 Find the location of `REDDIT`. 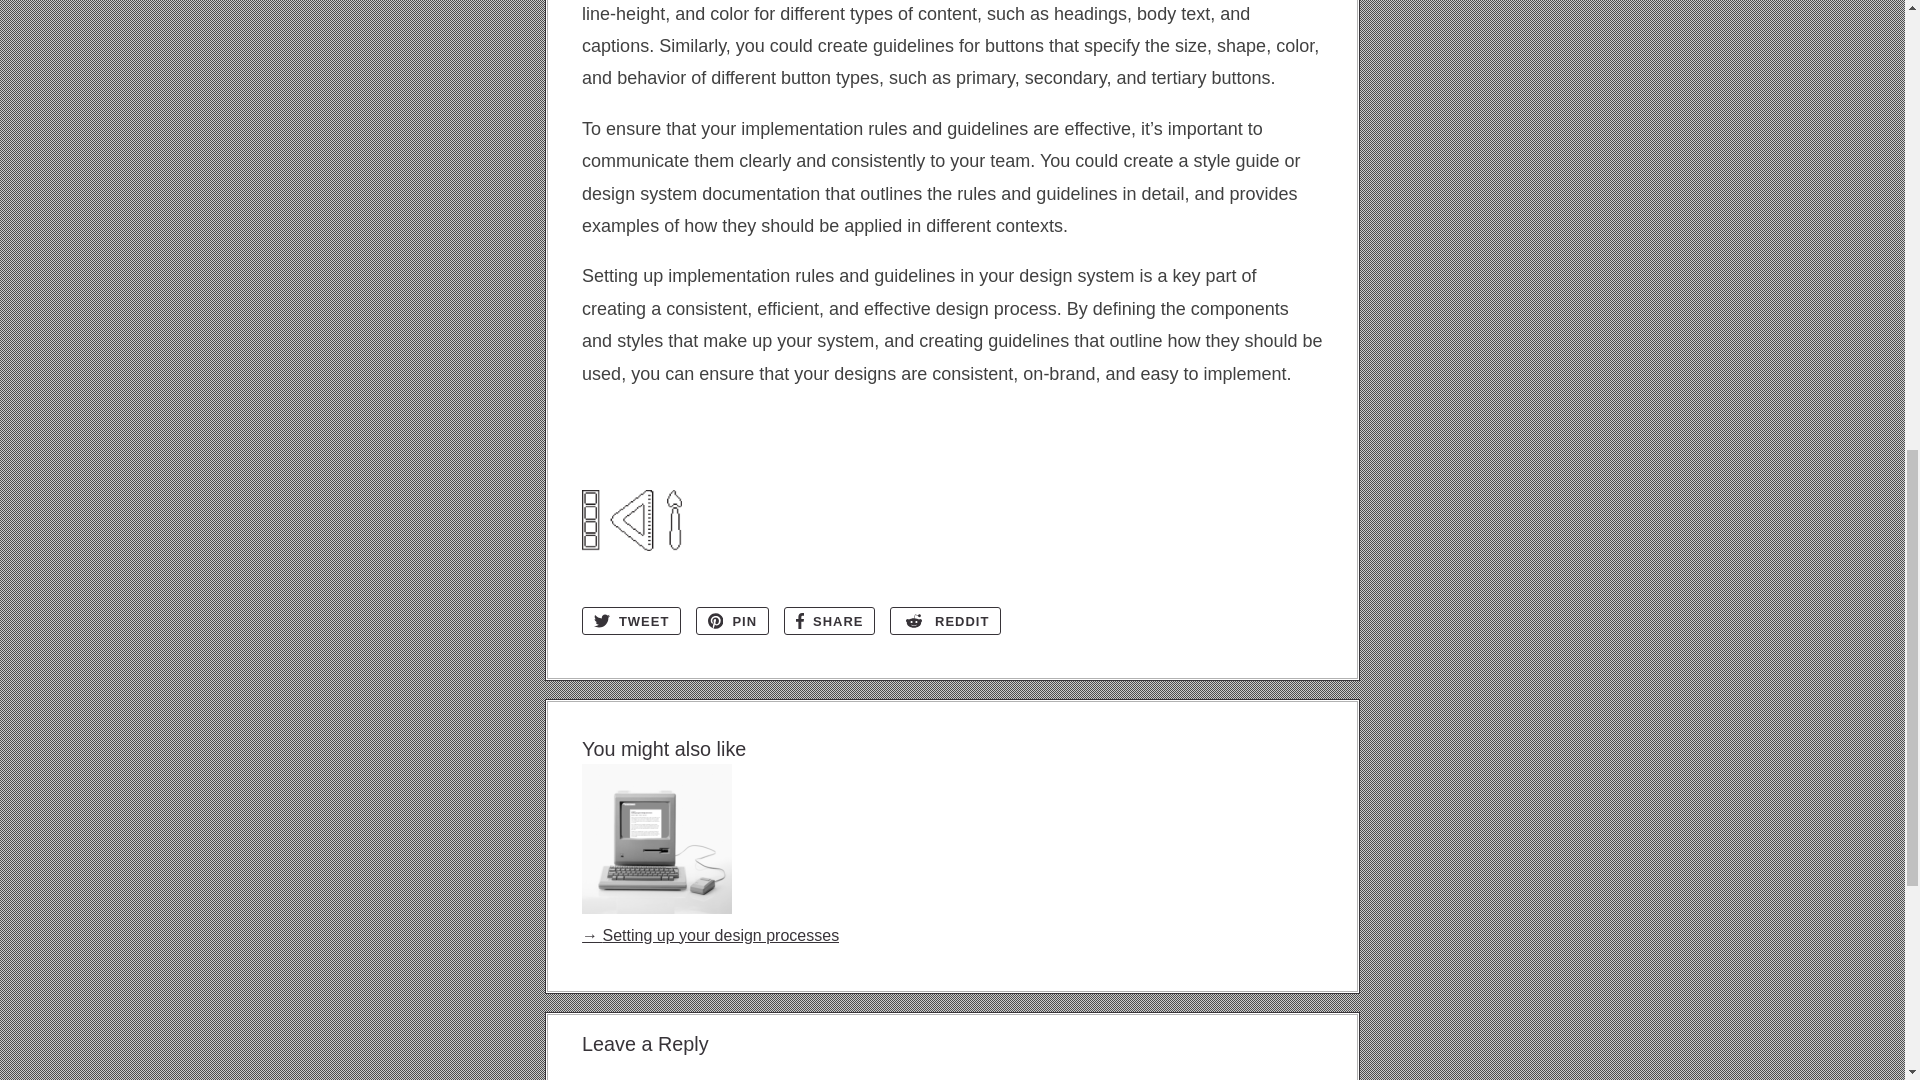

REDDIT is located at coordinates (945, 621).